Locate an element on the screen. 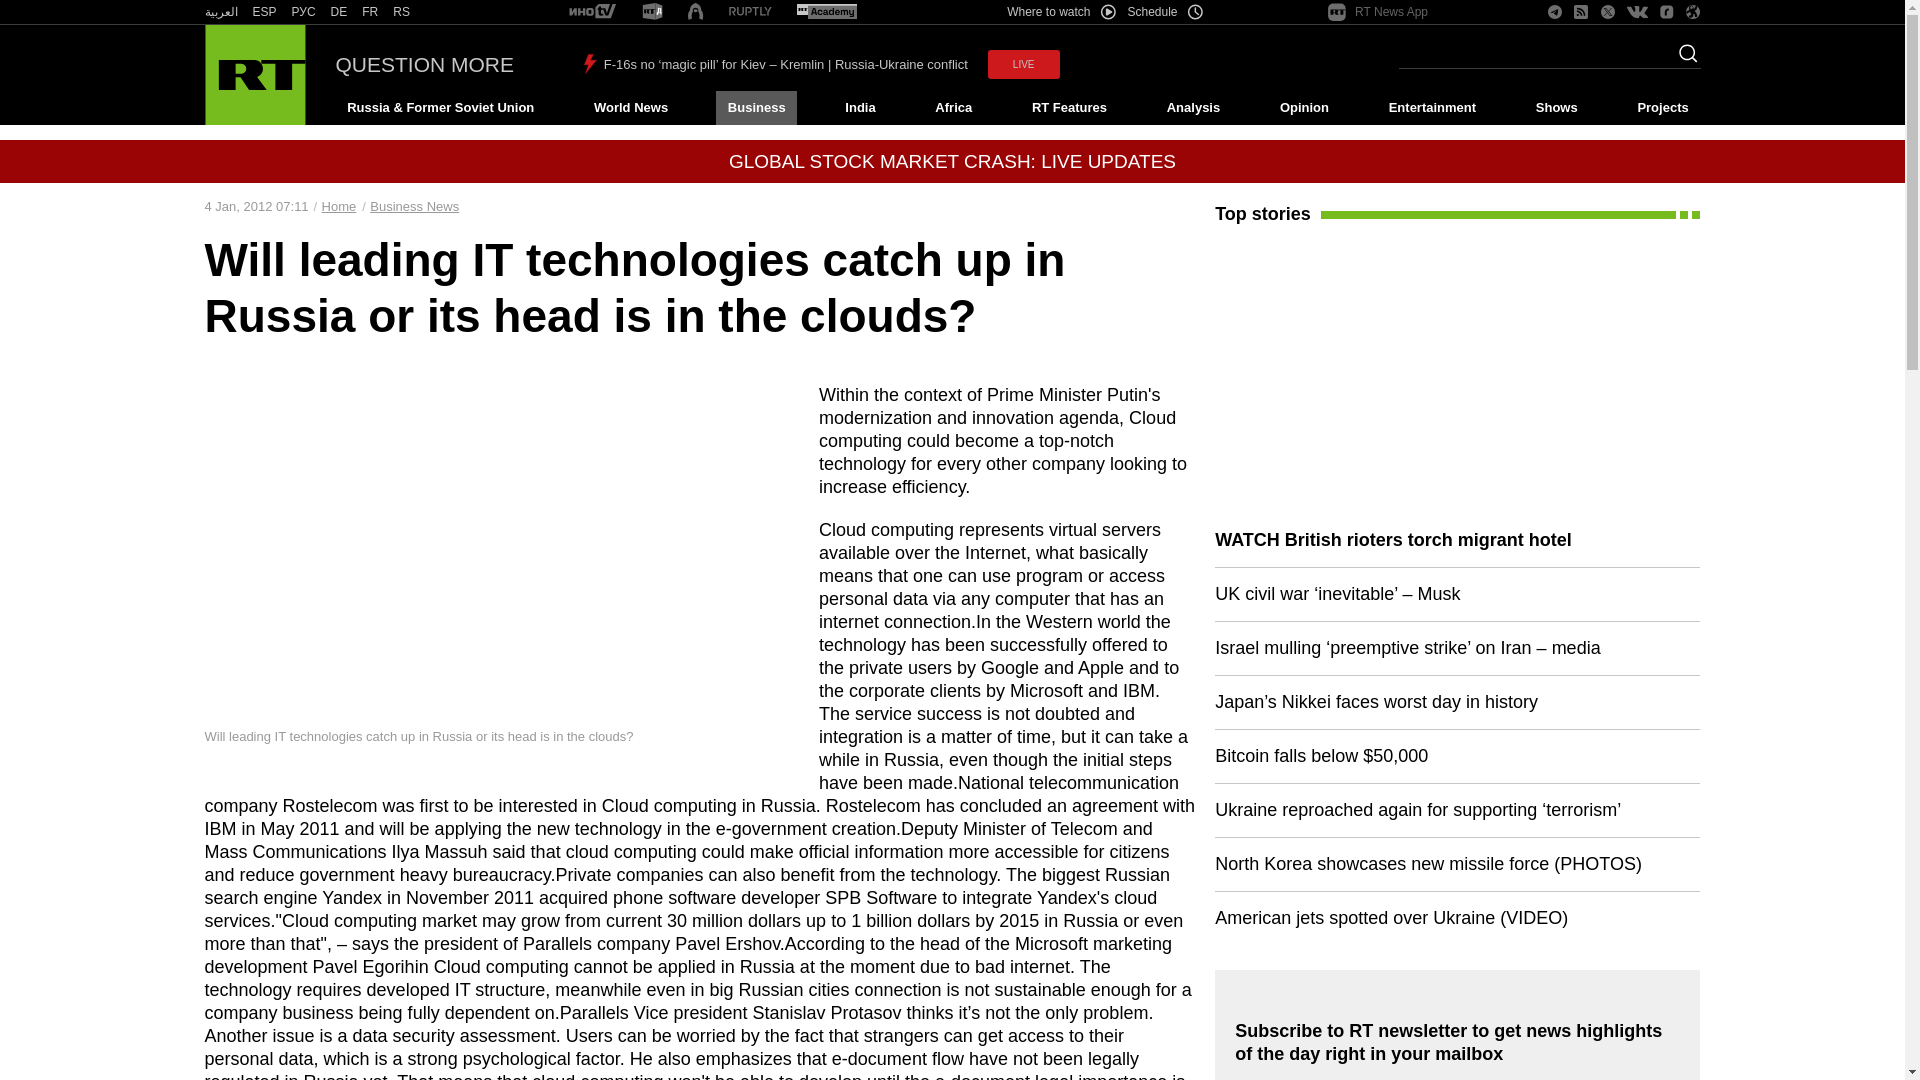 Image resolution: width=1920 pixels, height=1080 pixels. Opinion is located at coordinates (1304, 108).